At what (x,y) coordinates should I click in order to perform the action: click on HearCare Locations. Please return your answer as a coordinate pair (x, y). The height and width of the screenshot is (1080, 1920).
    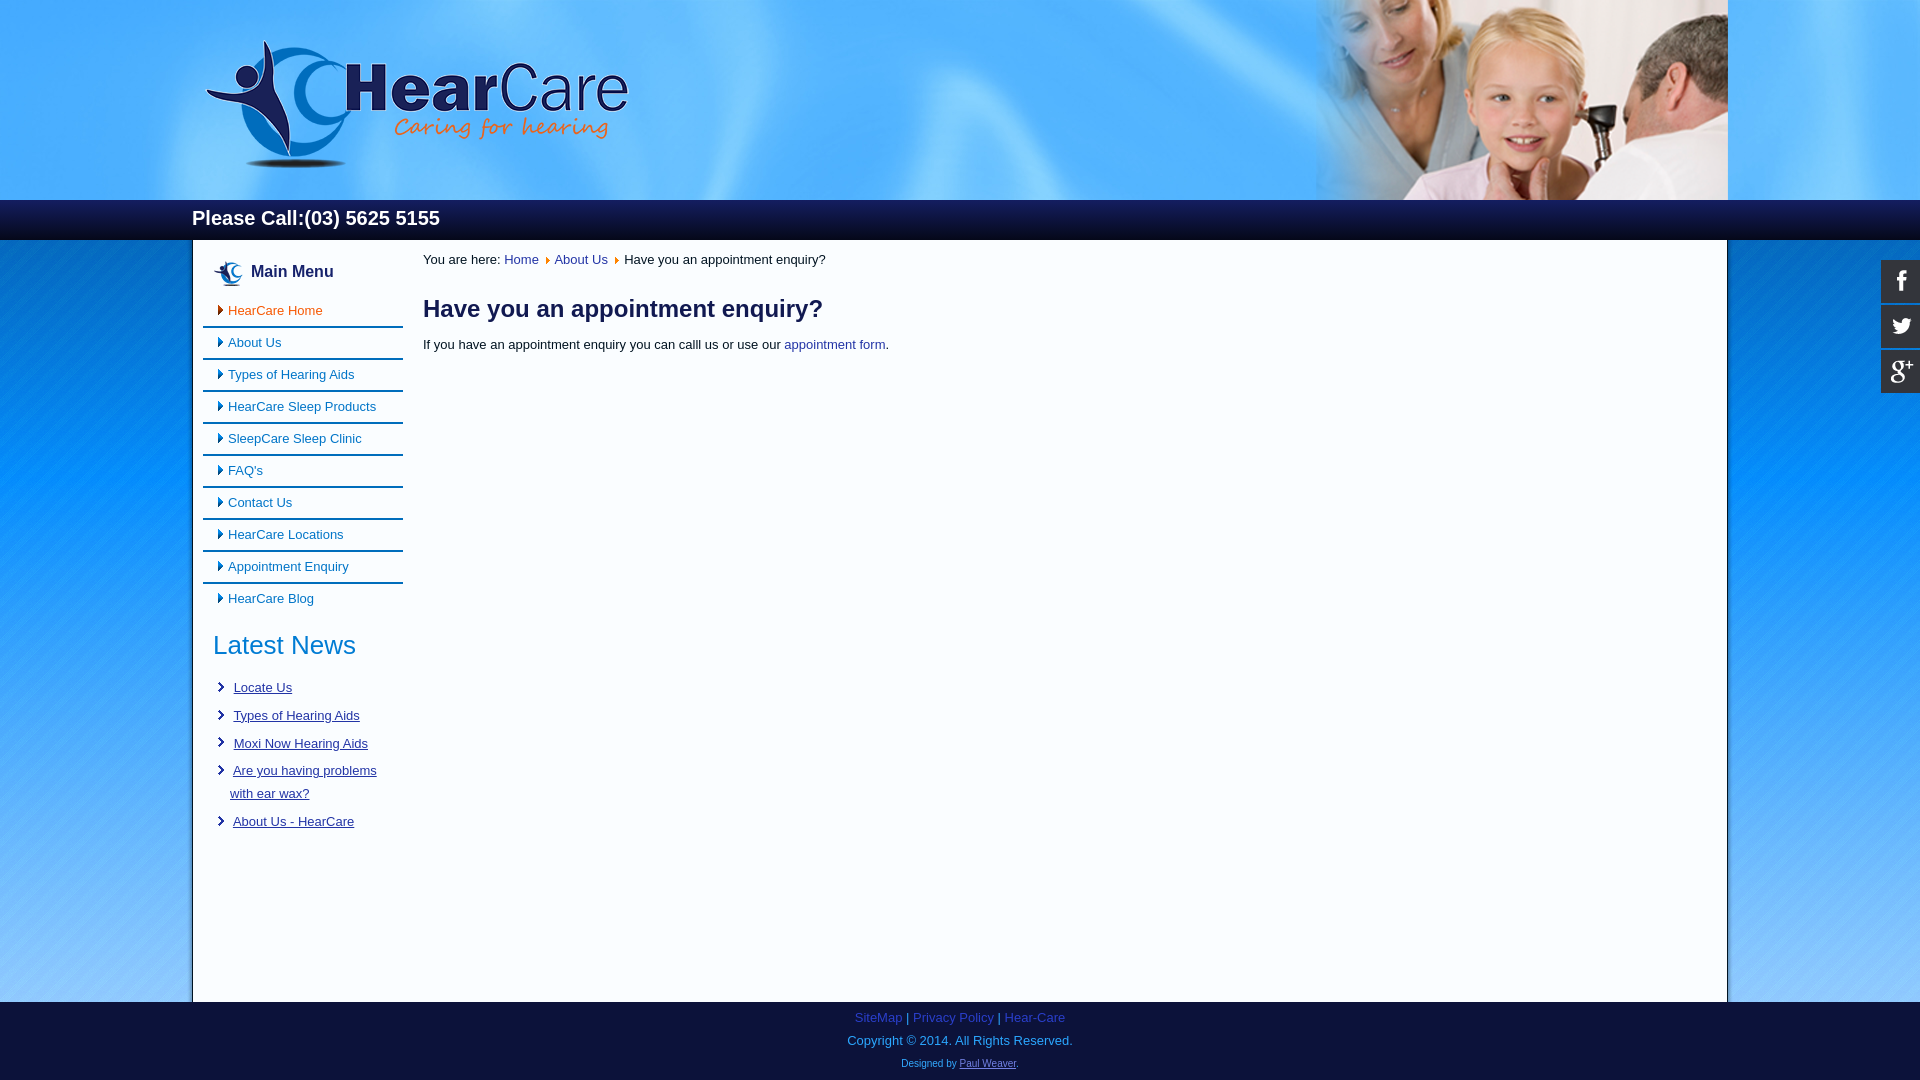
    Looking at the image, I should click on (303, 535).